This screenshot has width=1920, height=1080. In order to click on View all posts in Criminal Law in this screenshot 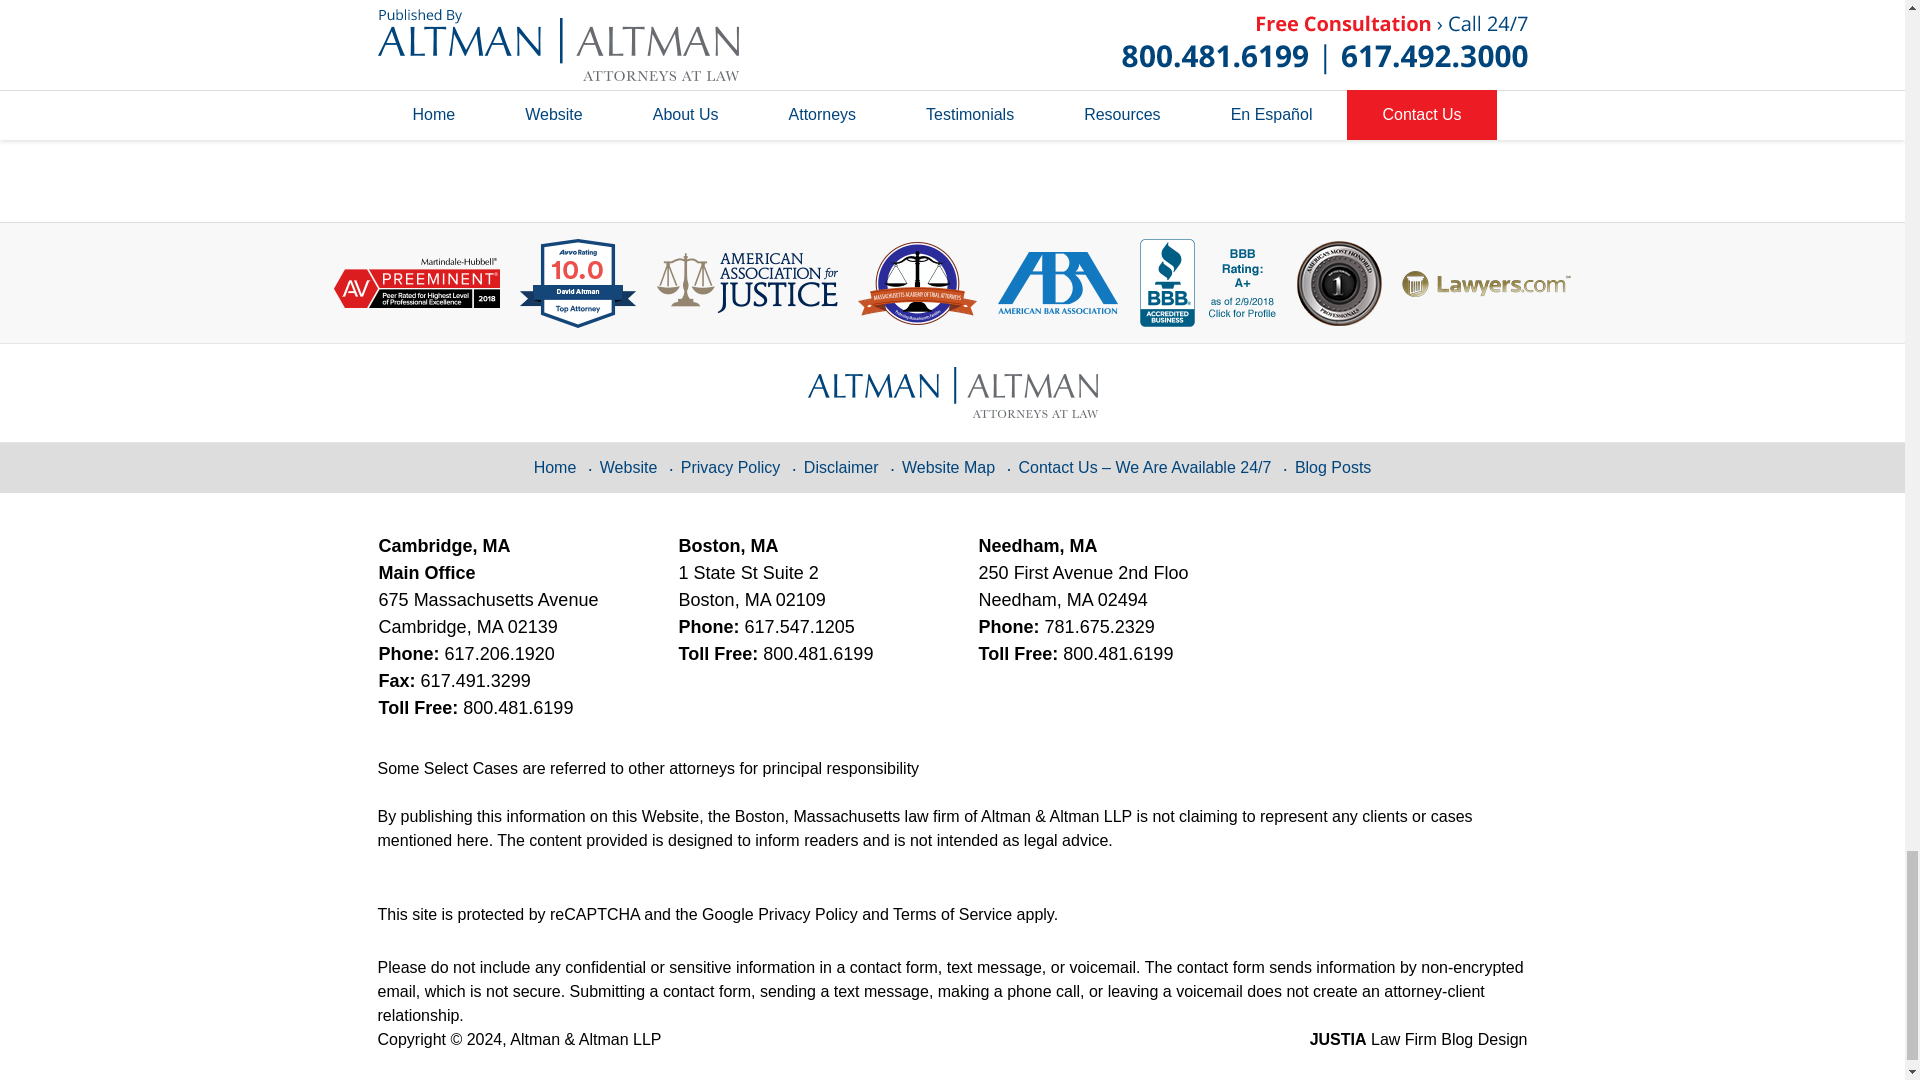, I will do `click(578, 9)`.